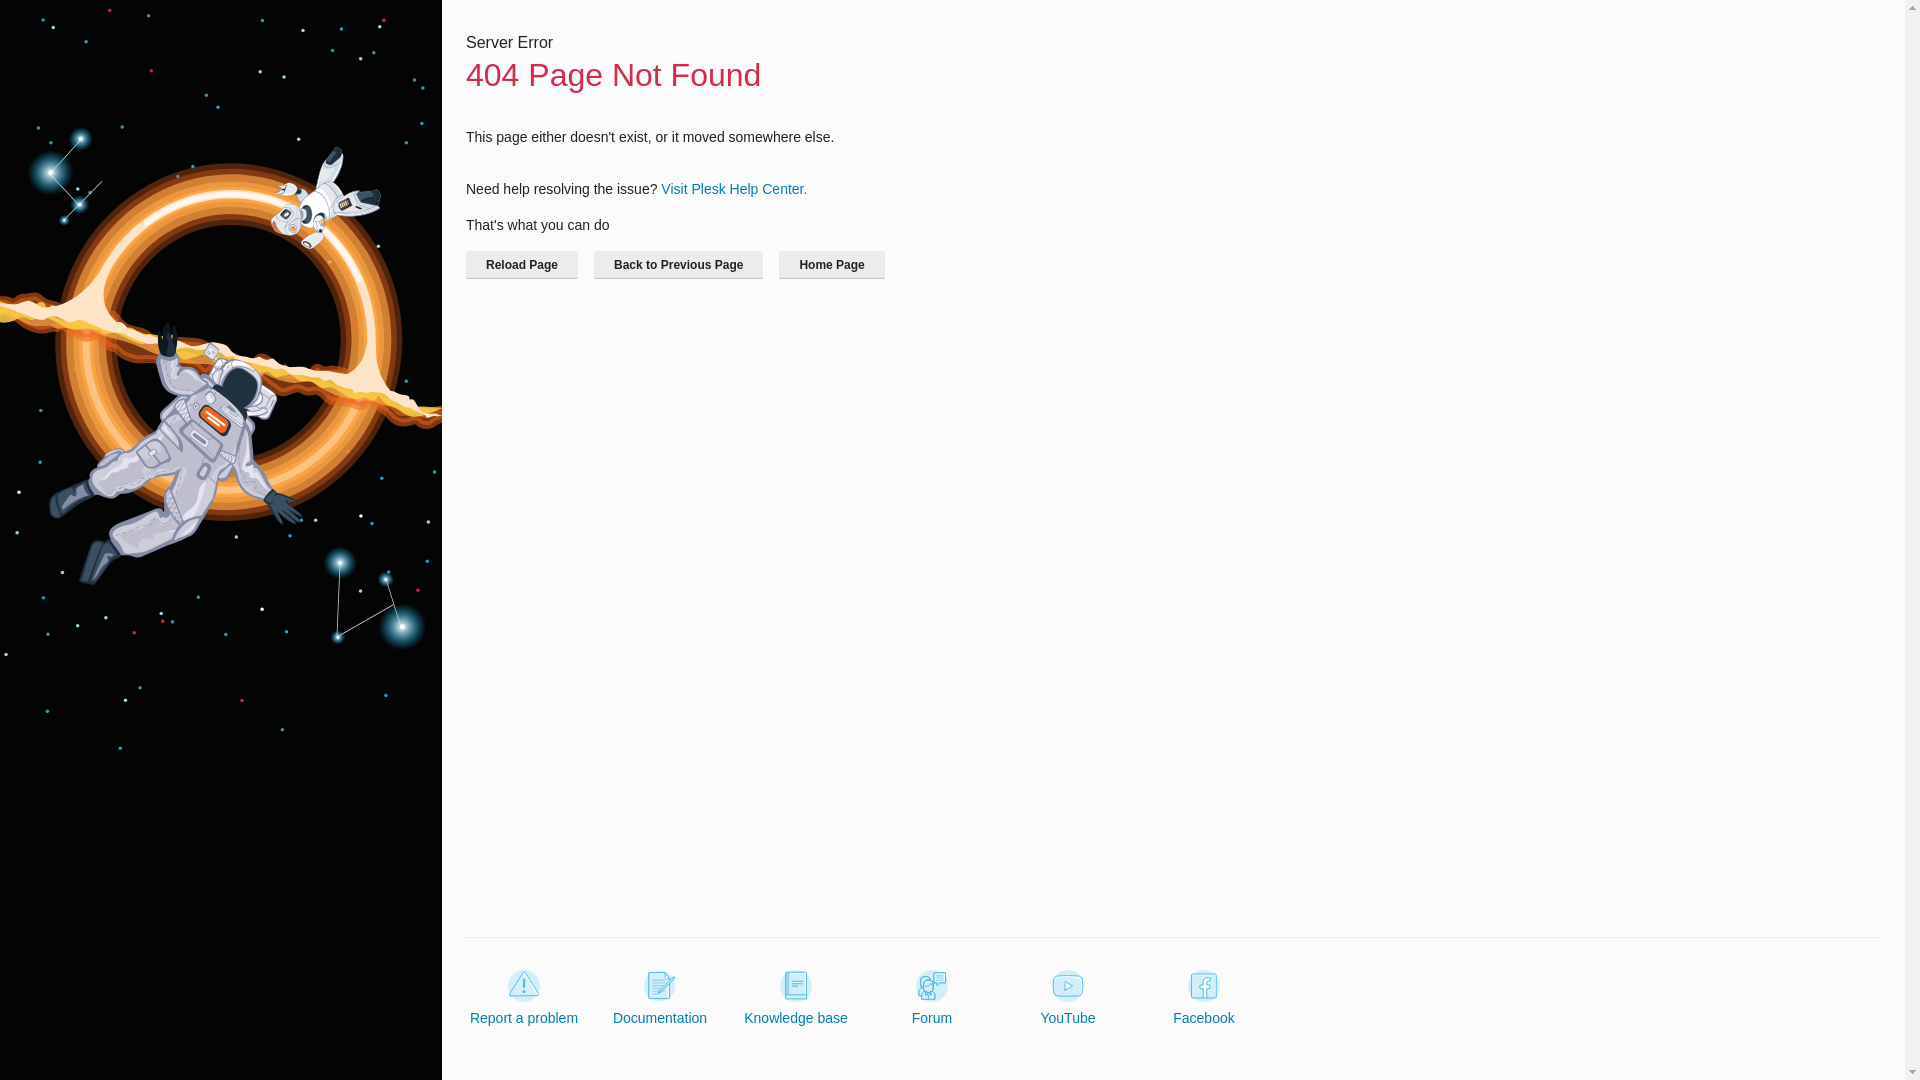 Image resolution: width=1920 pixels, height=1080 pixels. What do you see at coordinates (831, 264) in the screenshot?
I see `Home Page` at bounding box center [831, 264].